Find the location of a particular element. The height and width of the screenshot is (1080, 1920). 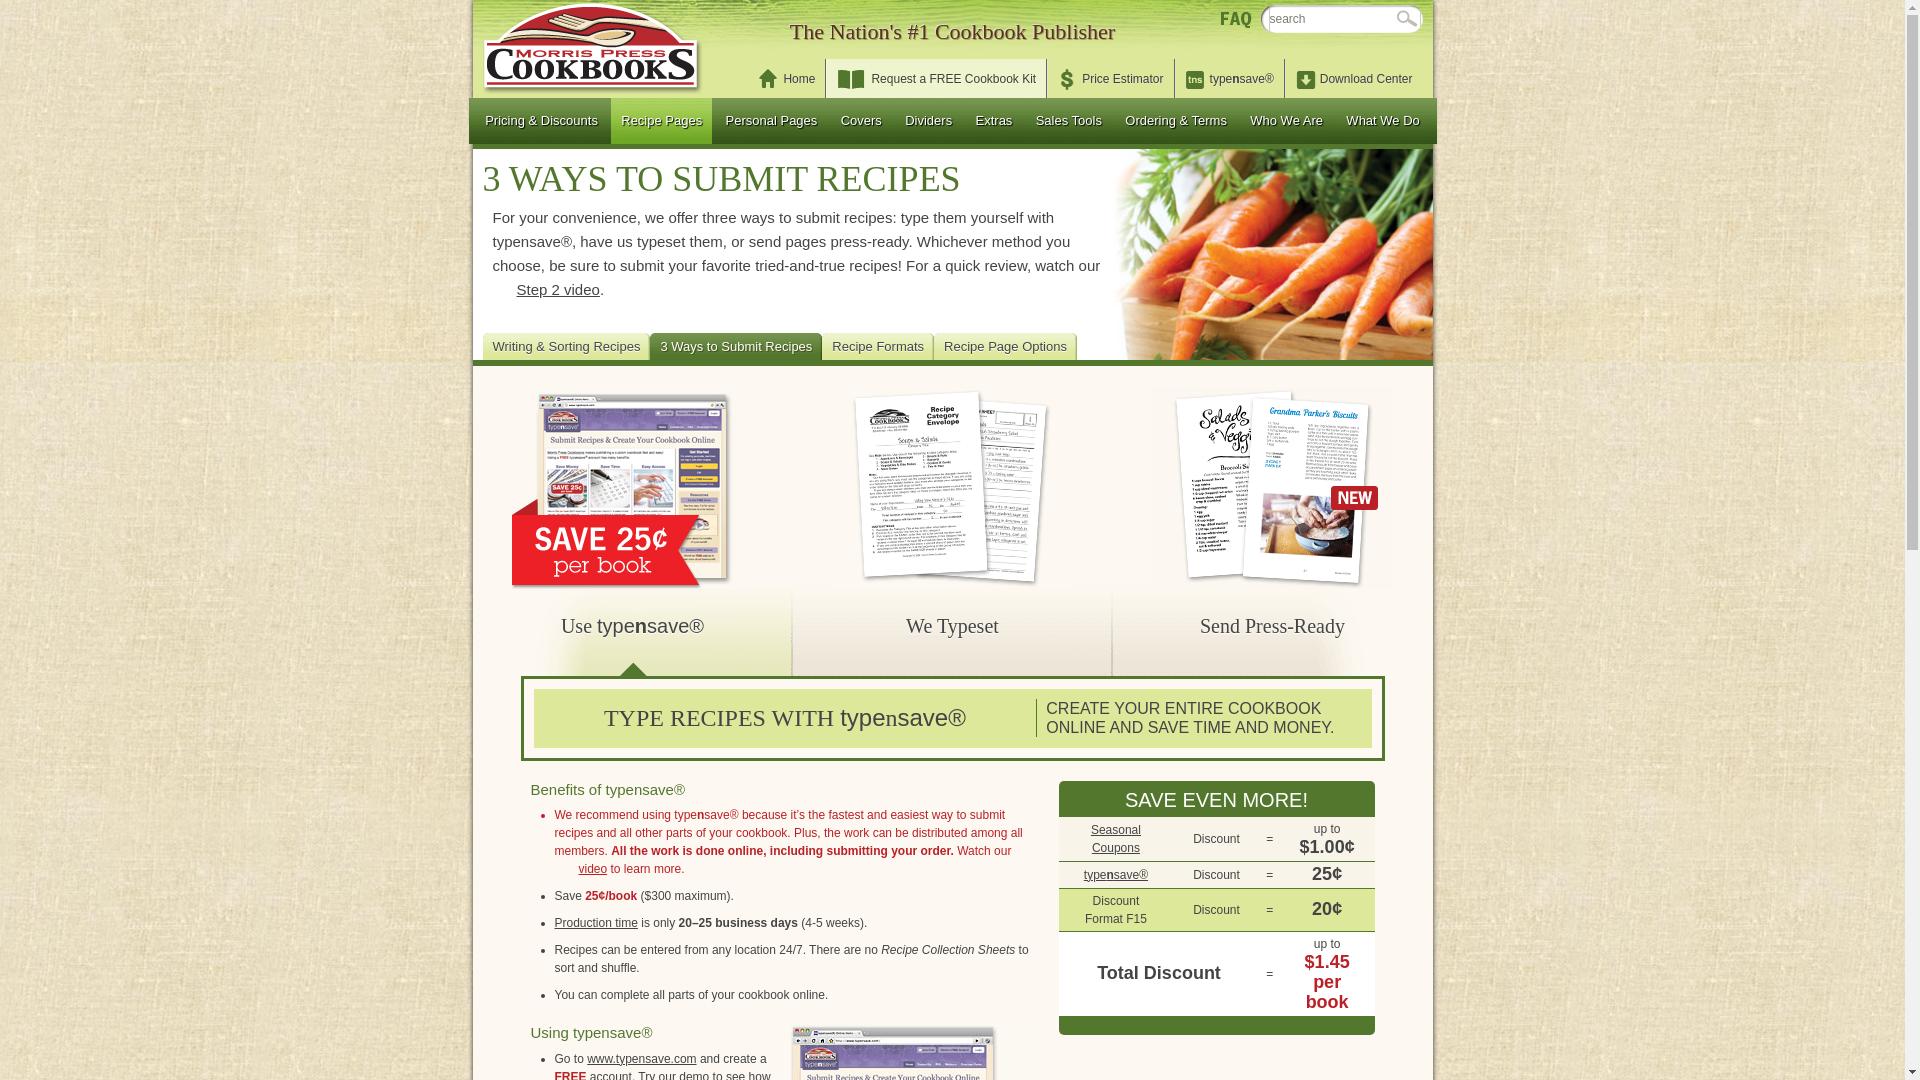

go is located at coordinates (1406, 18).